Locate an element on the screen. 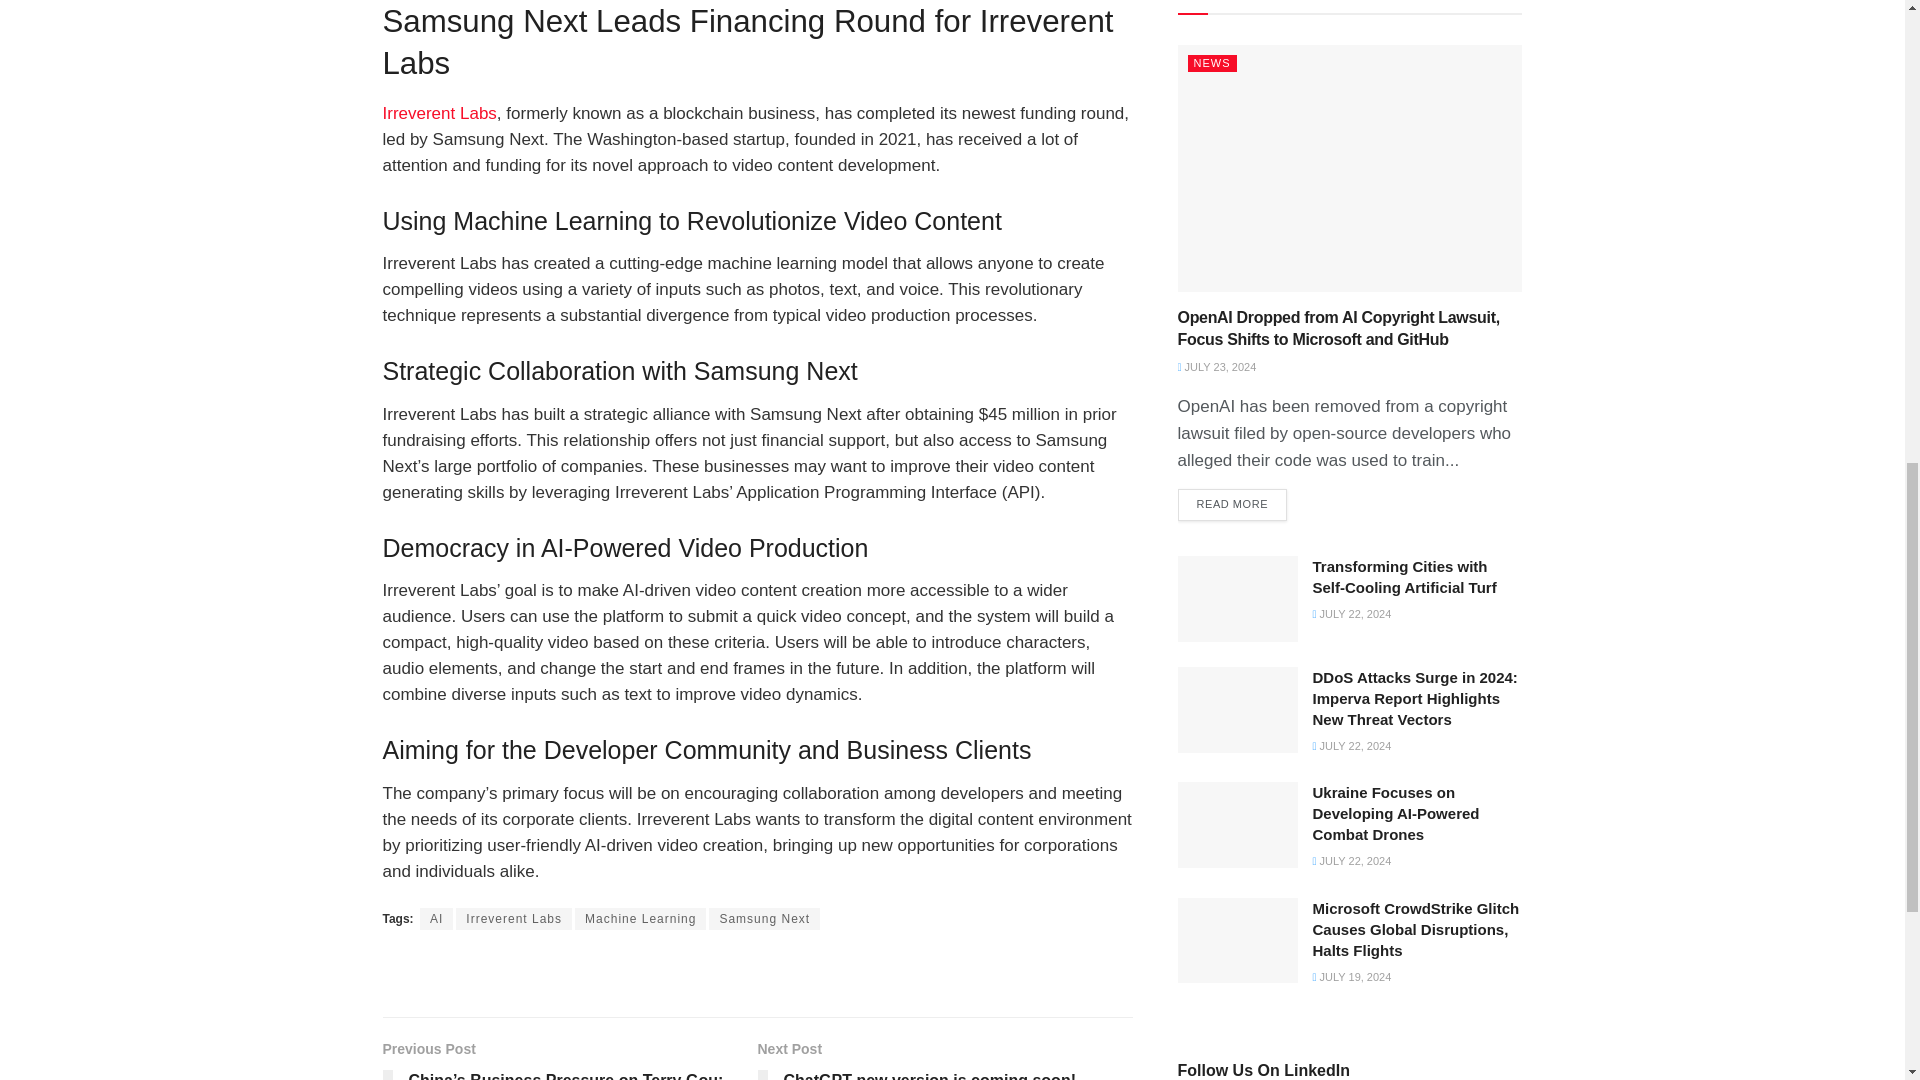 Image resolution: width=1920 pixels, height=1080 pixels. Machine Learning is located at coordinates (640, 918).